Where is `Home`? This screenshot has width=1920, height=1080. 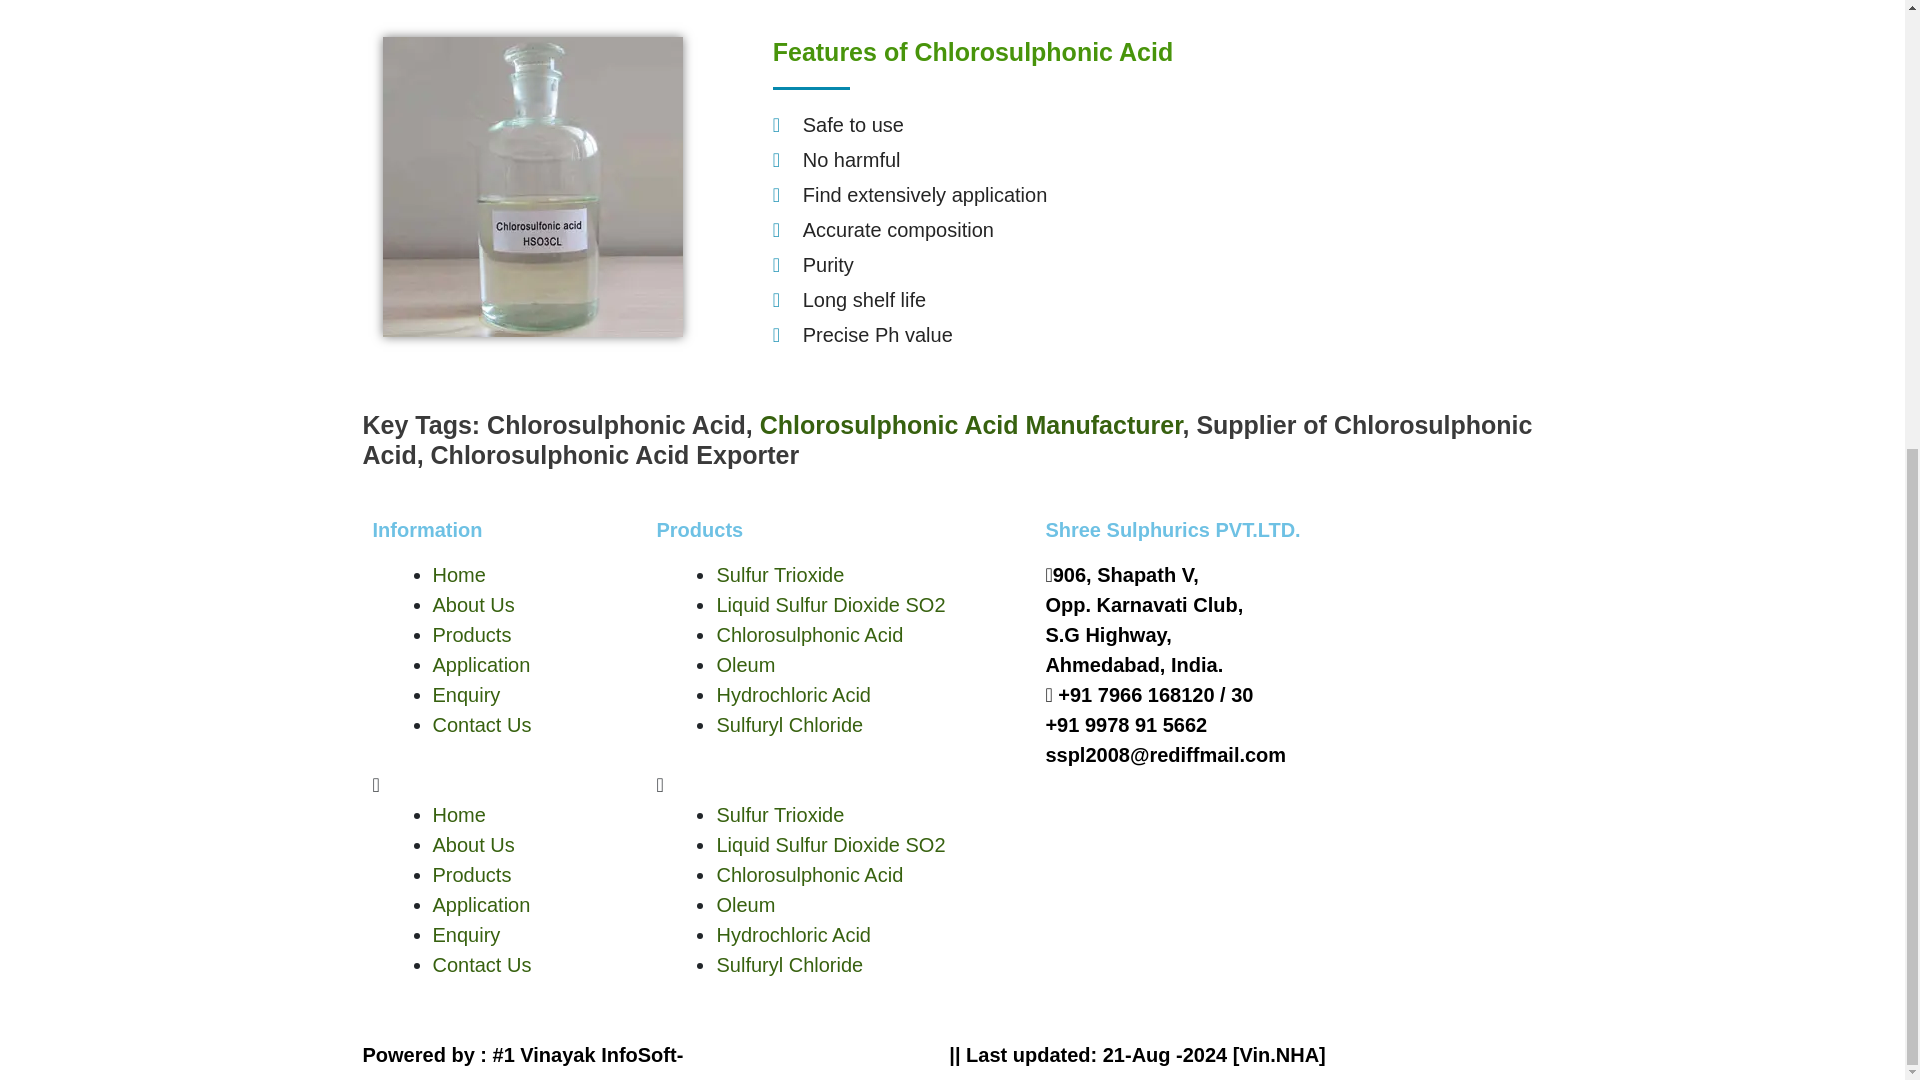
Home is located at coordinates (458, 574).